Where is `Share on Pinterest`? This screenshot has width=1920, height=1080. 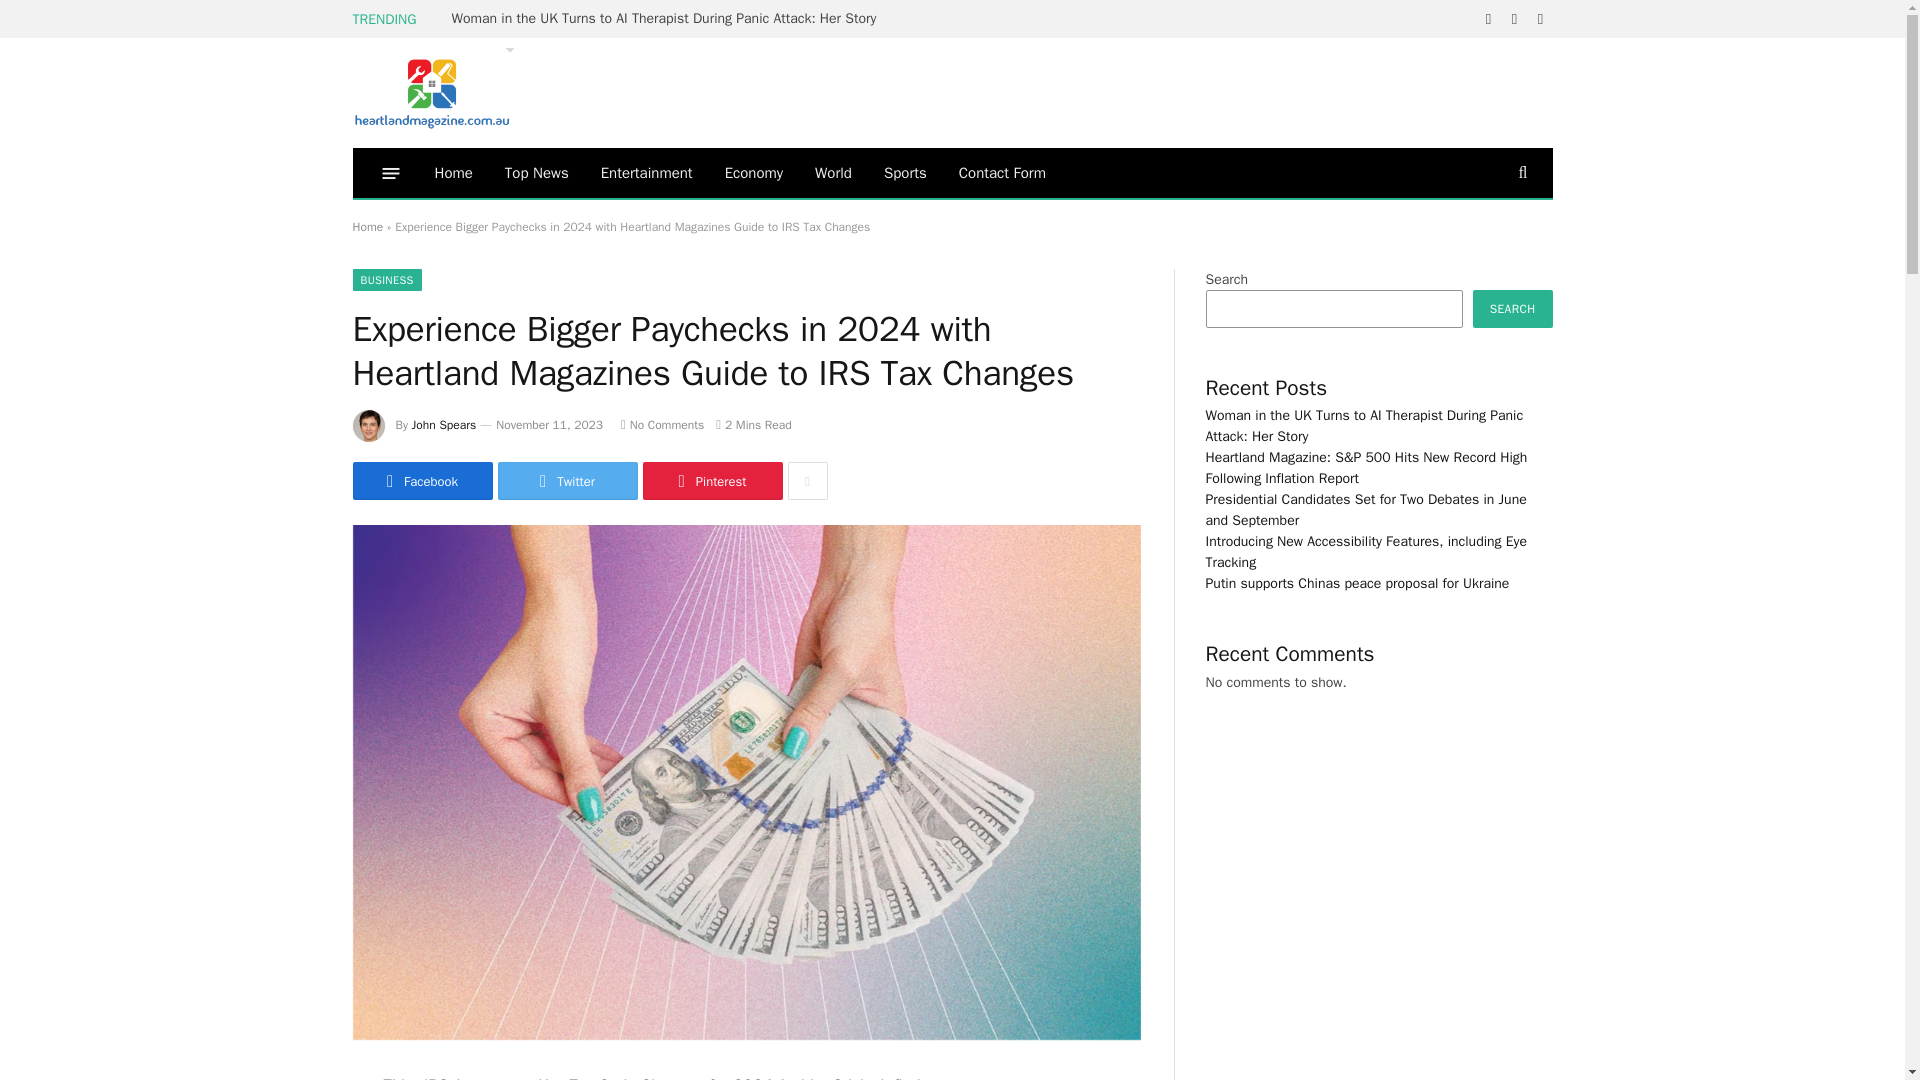
Share on Pinterest is located at coordinates (711, 481).